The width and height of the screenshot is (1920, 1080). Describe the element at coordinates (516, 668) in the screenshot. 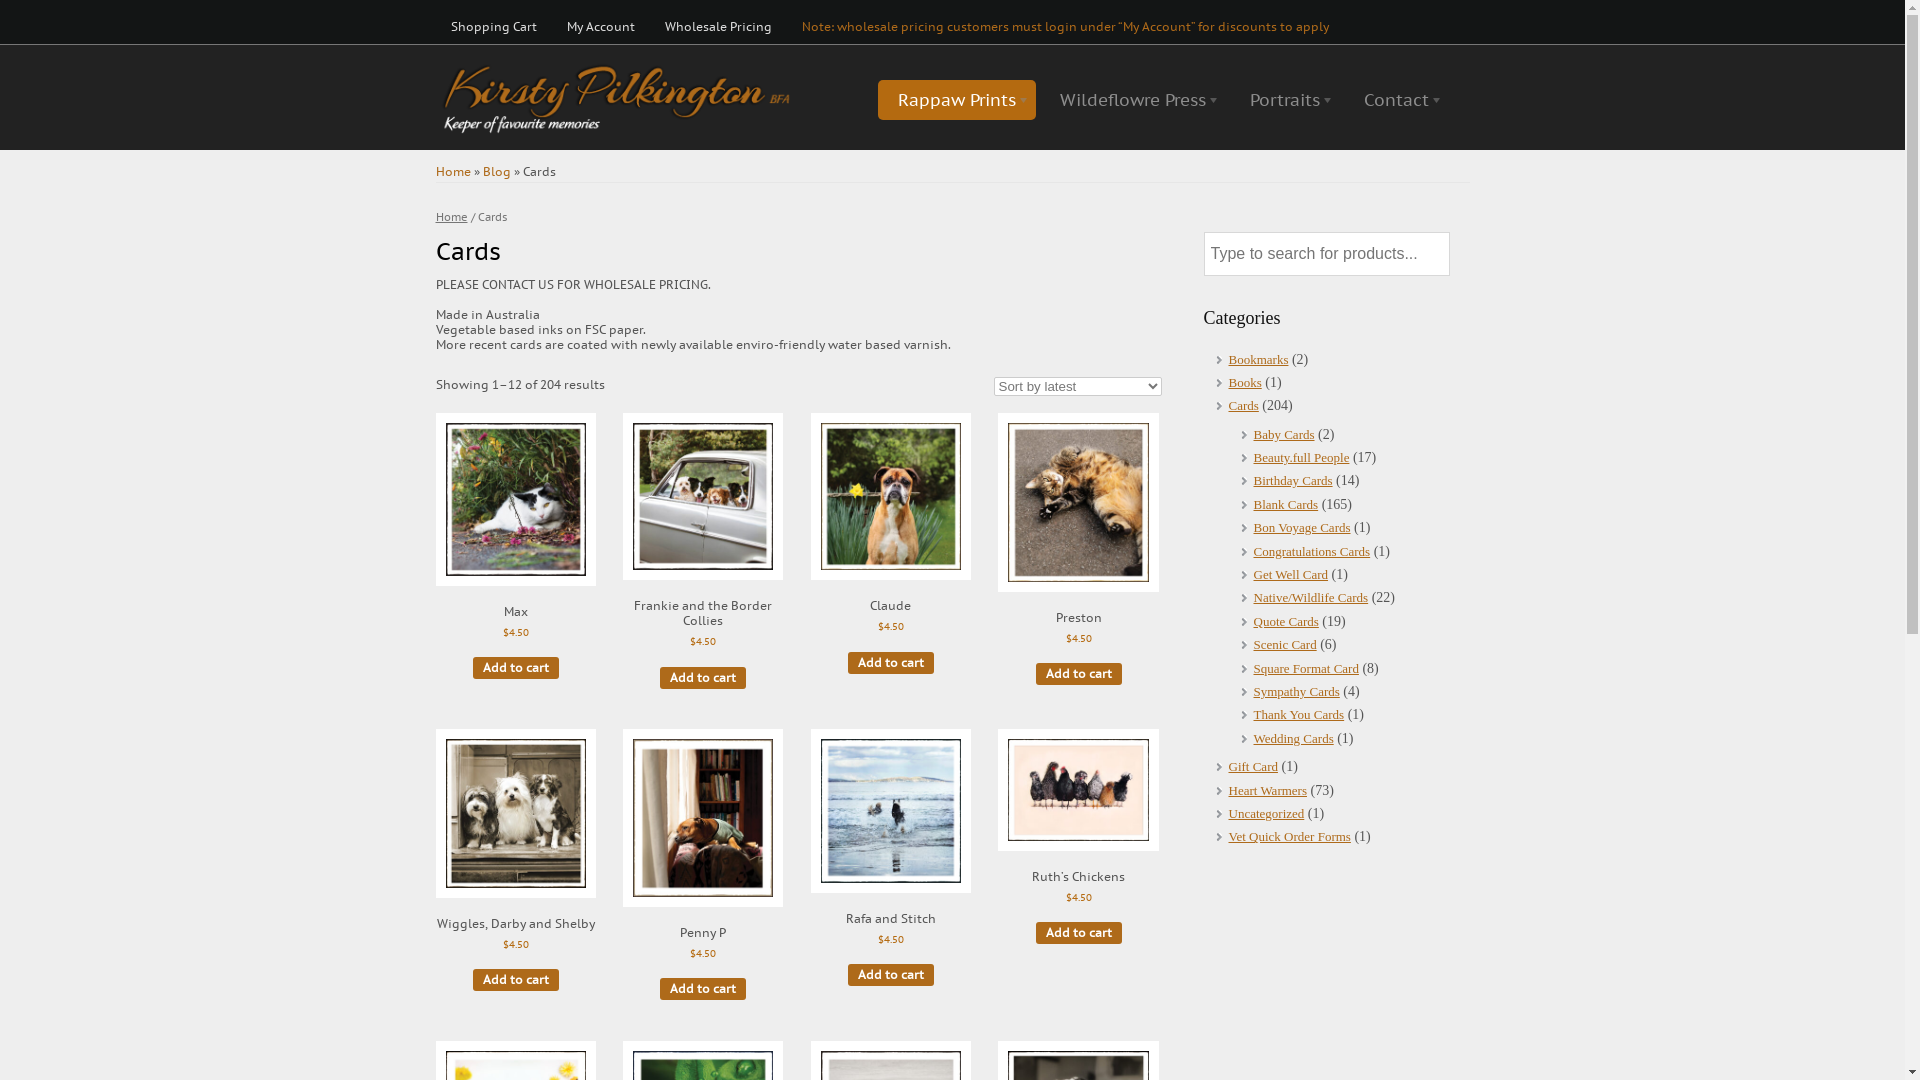

I see `Add to cart` at that location.